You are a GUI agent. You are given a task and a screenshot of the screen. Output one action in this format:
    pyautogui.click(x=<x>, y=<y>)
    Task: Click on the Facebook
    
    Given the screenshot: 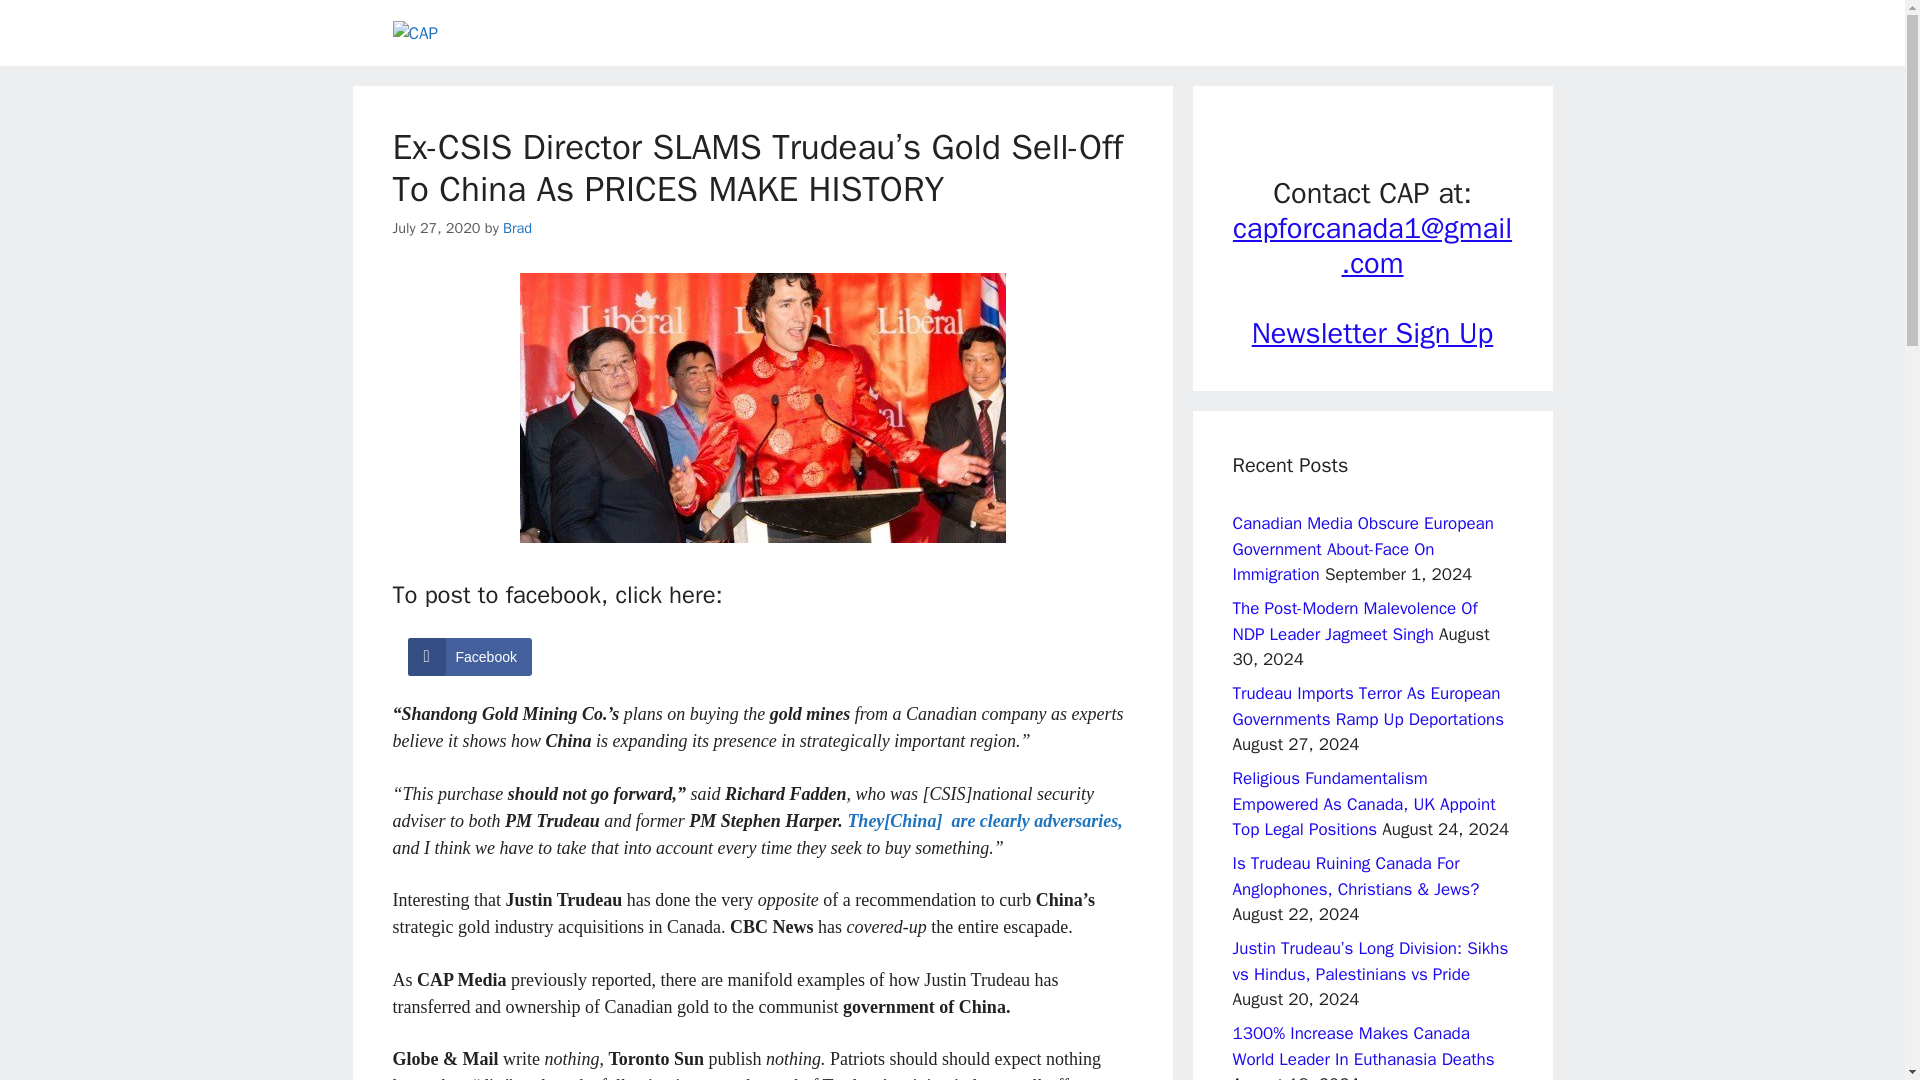 What is the action you would take?
    pyautogui.click(x=469, y=657)
    